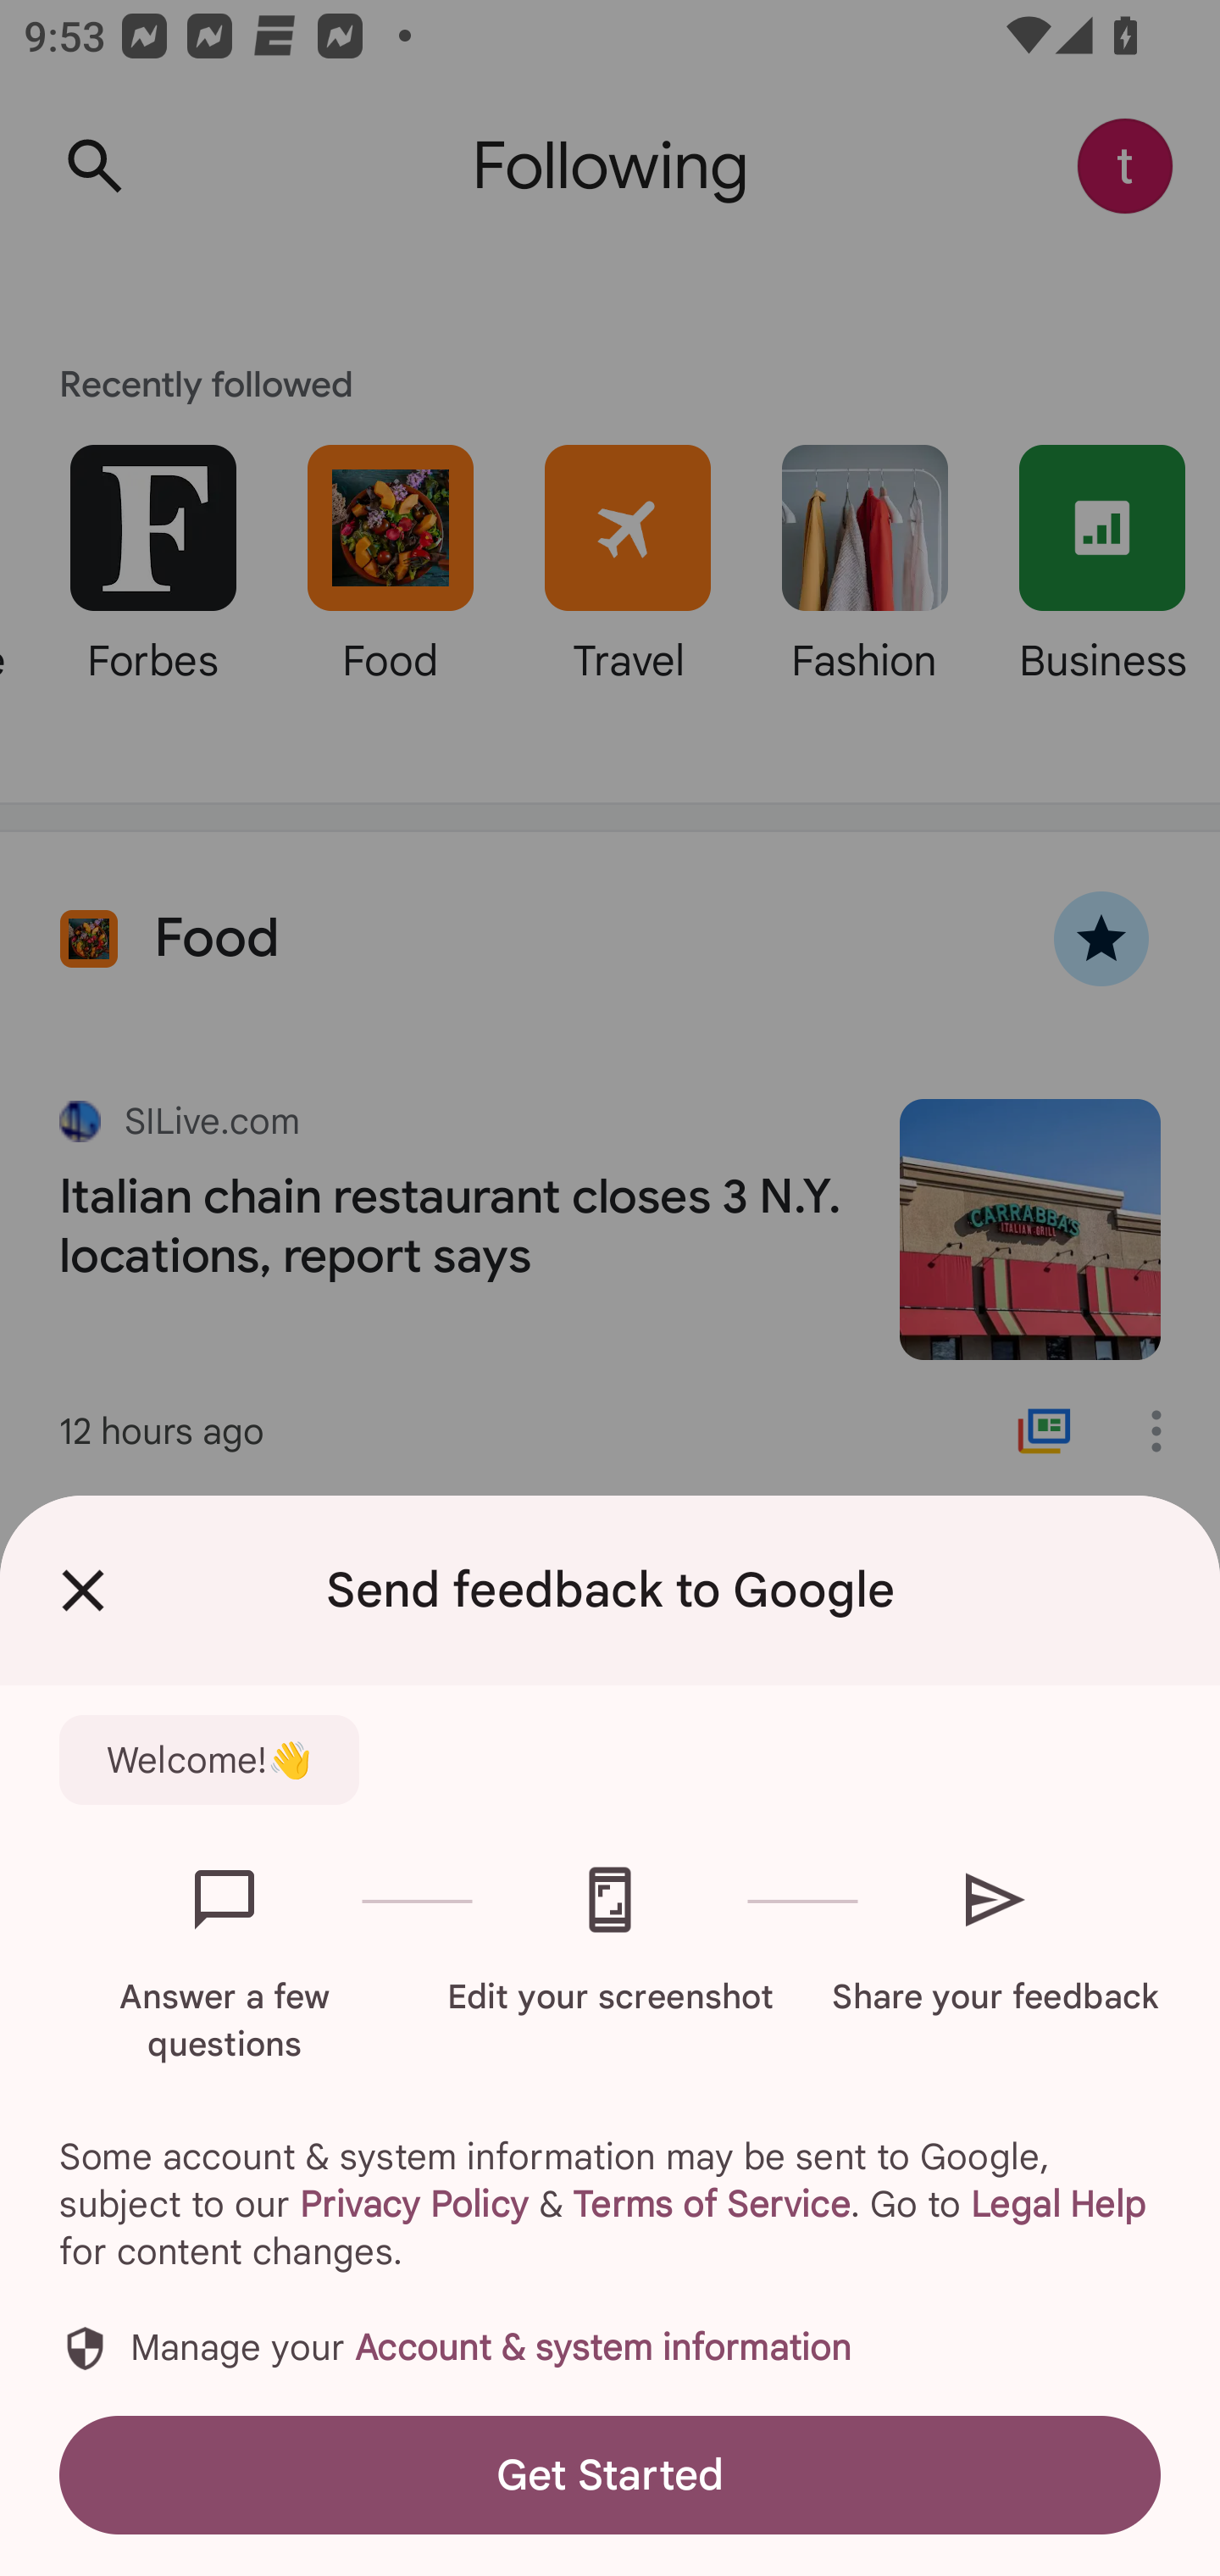  Describe the element at coordinates (83, 1591) in the screenshot. I see `Close Feedback` at that location.